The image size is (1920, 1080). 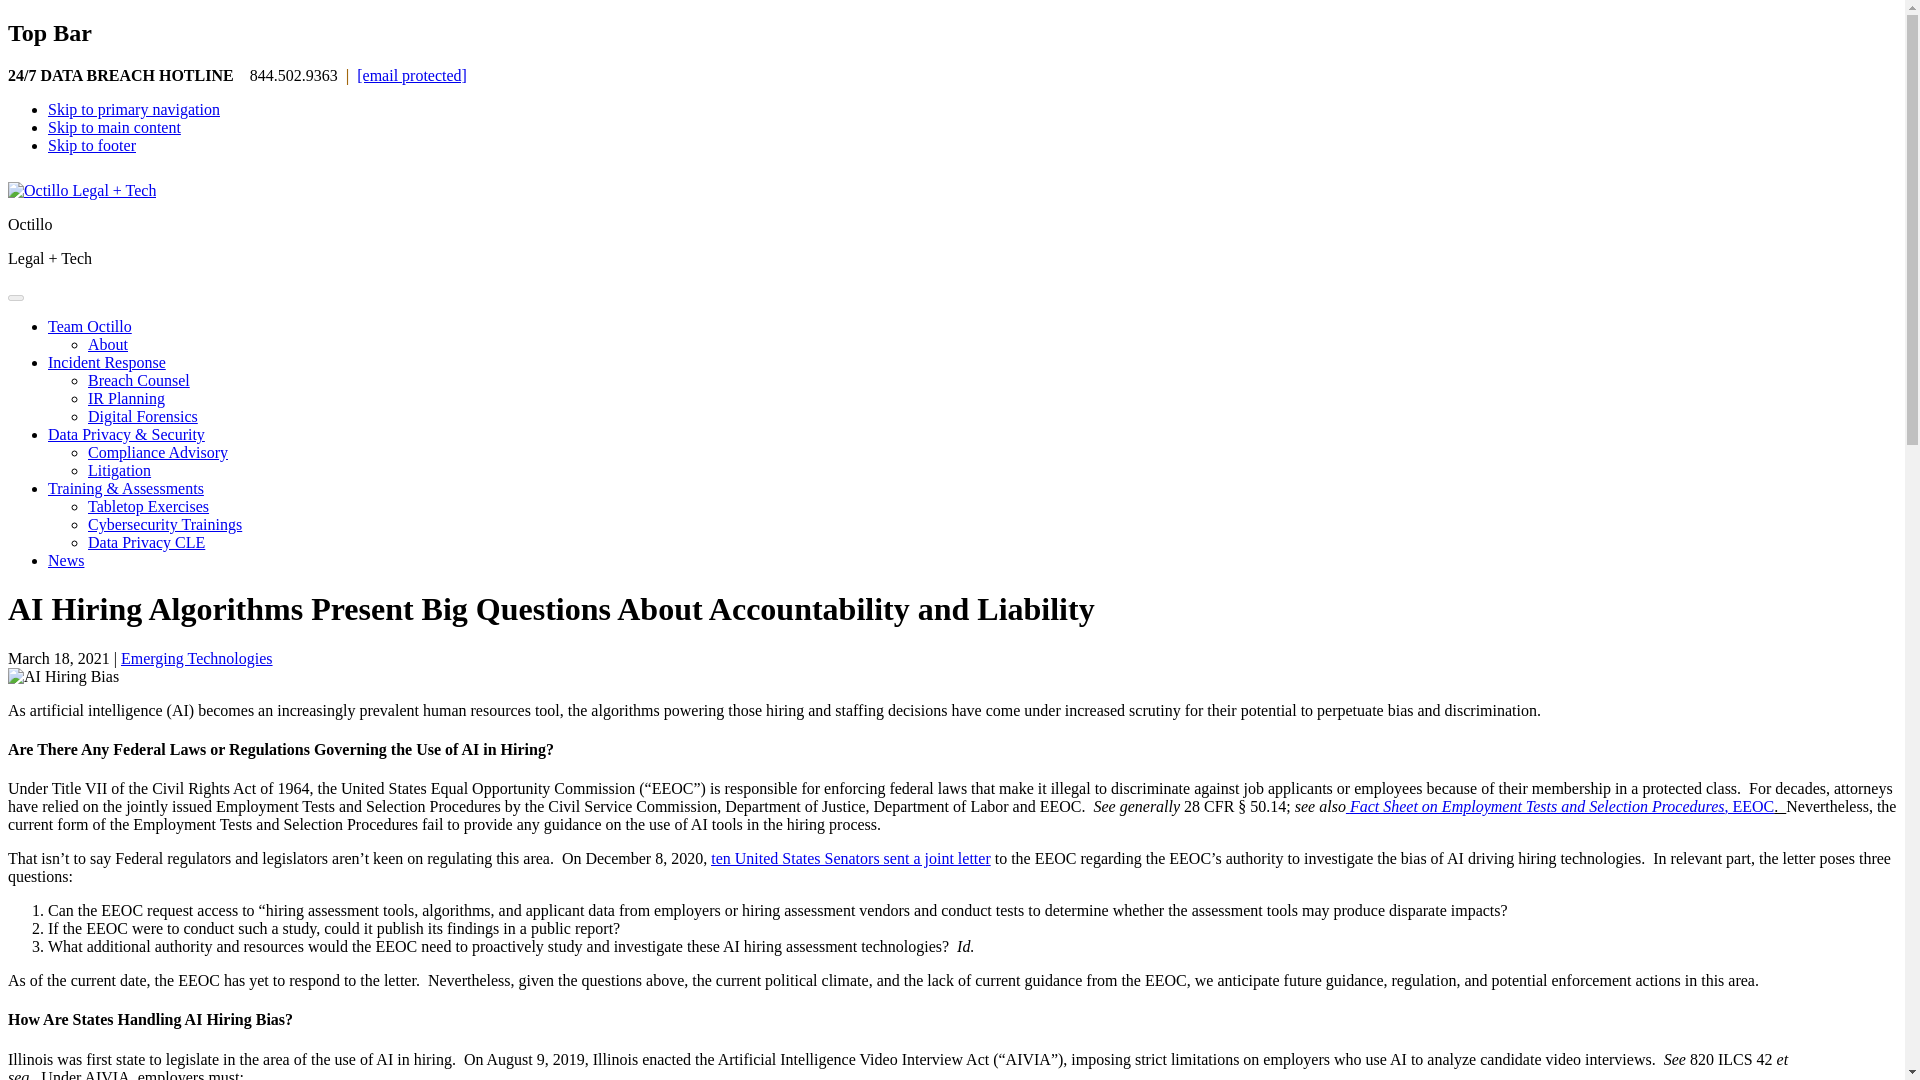 What do you see at coordinates (66, 560) in the screenshot?
I see `News` at bounding box center [66, 560].